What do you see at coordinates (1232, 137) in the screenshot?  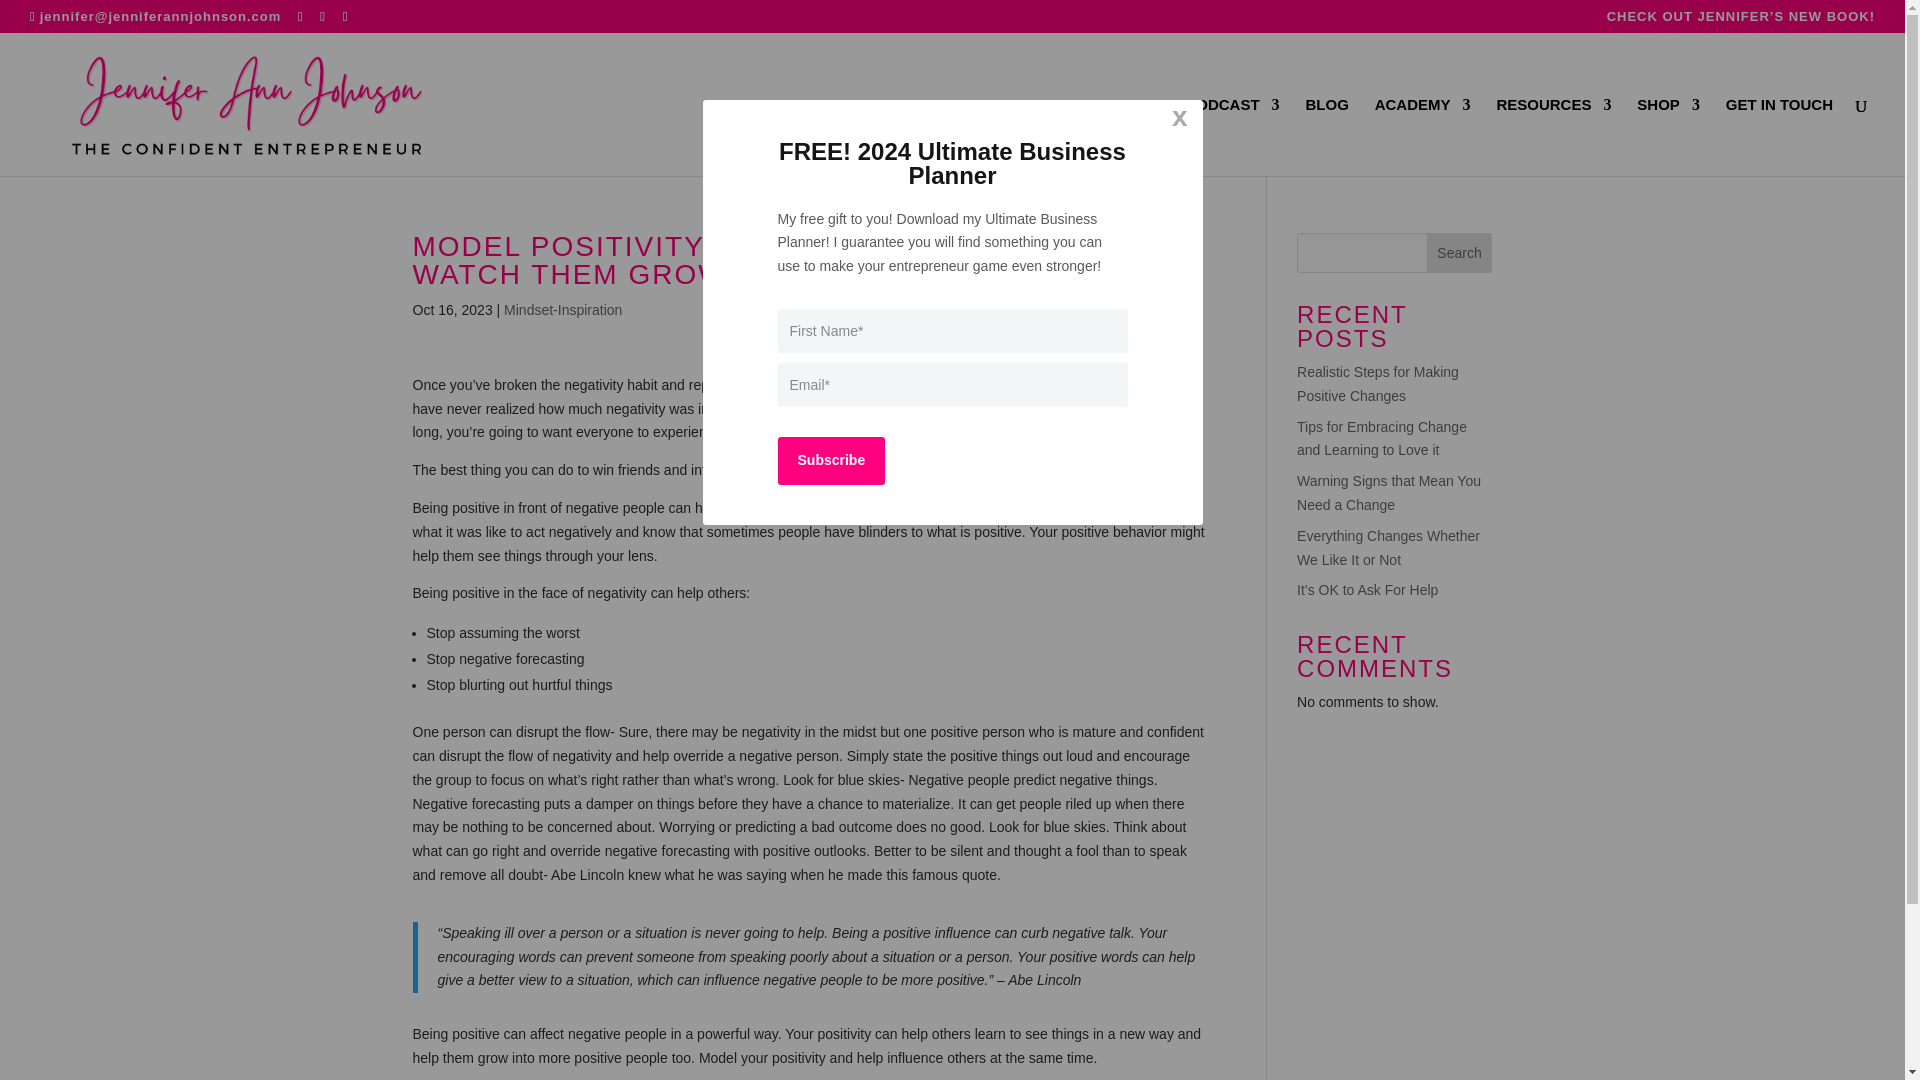 I see `PODCAST` at bounding box center [1232, 137].